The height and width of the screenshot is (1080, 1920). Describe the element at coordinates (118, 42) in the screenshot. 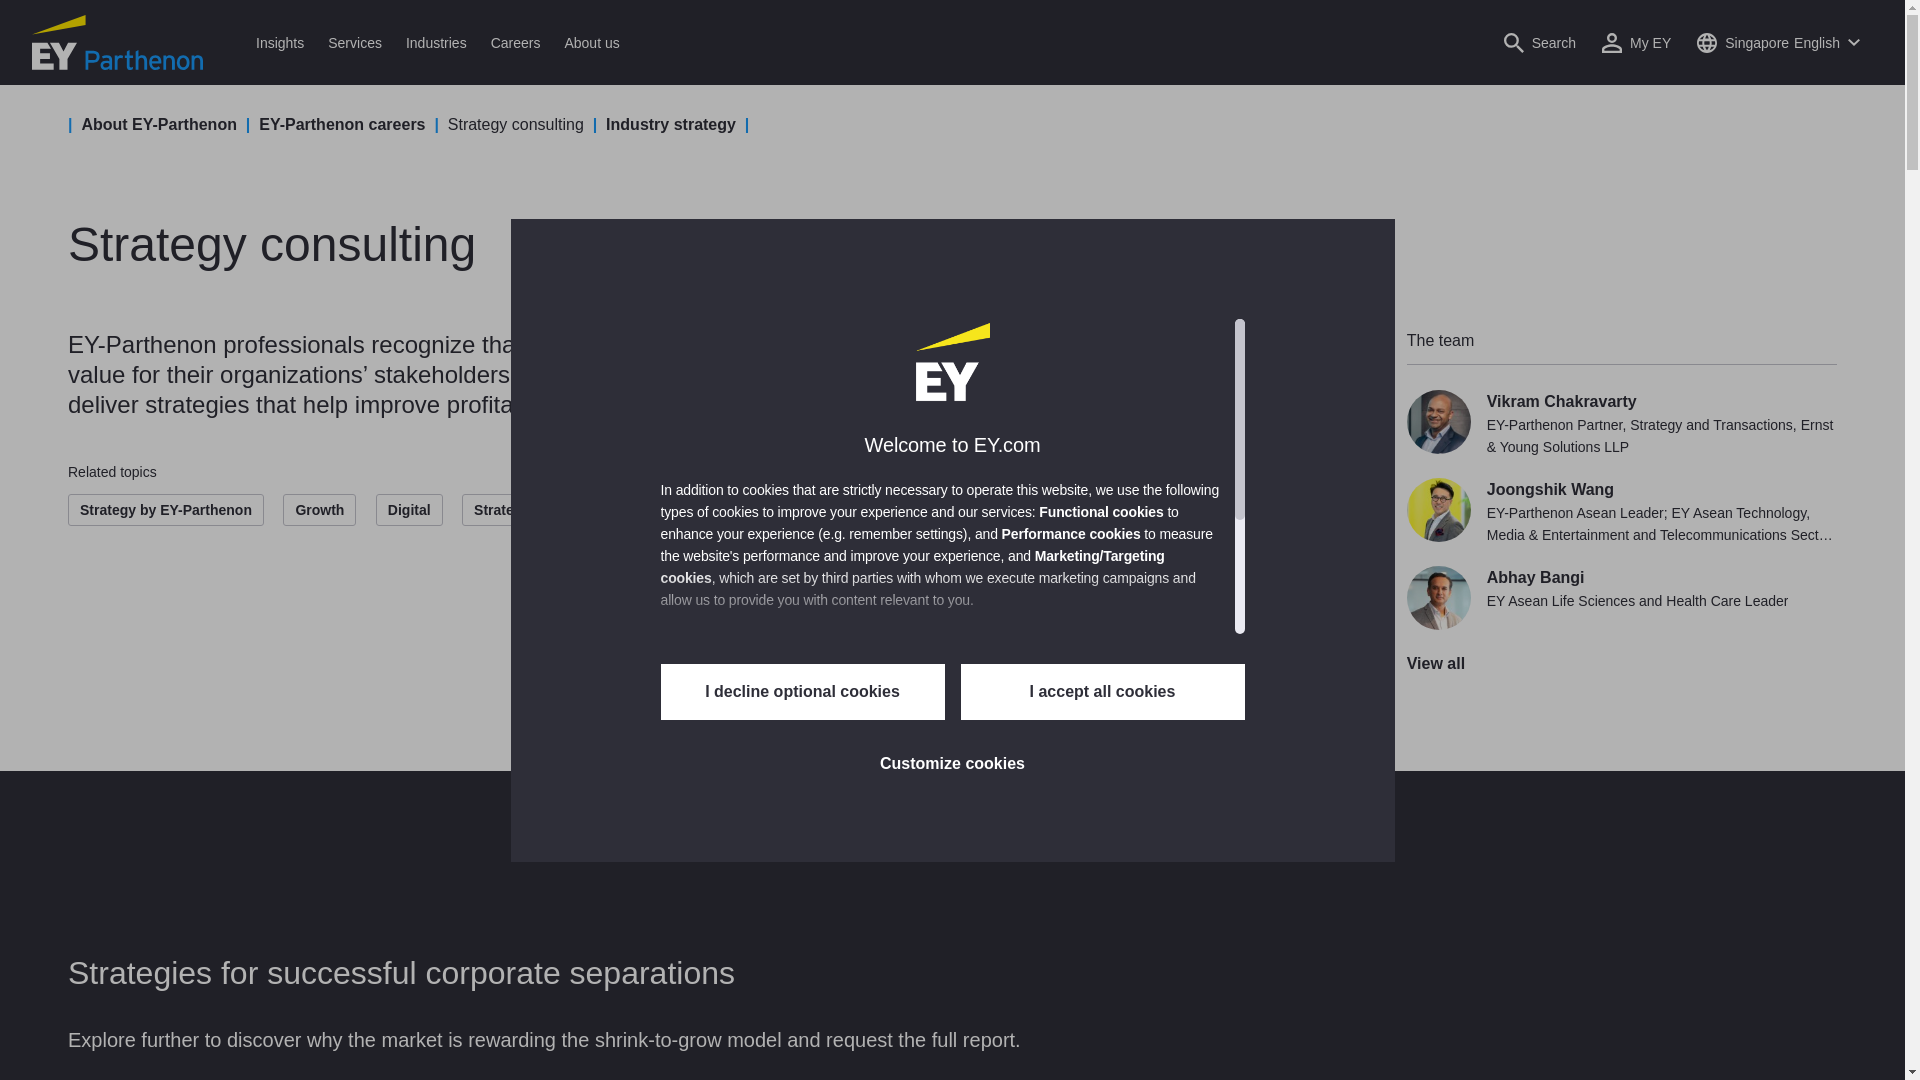

I see `EY Parthenon Home Page` at that location.